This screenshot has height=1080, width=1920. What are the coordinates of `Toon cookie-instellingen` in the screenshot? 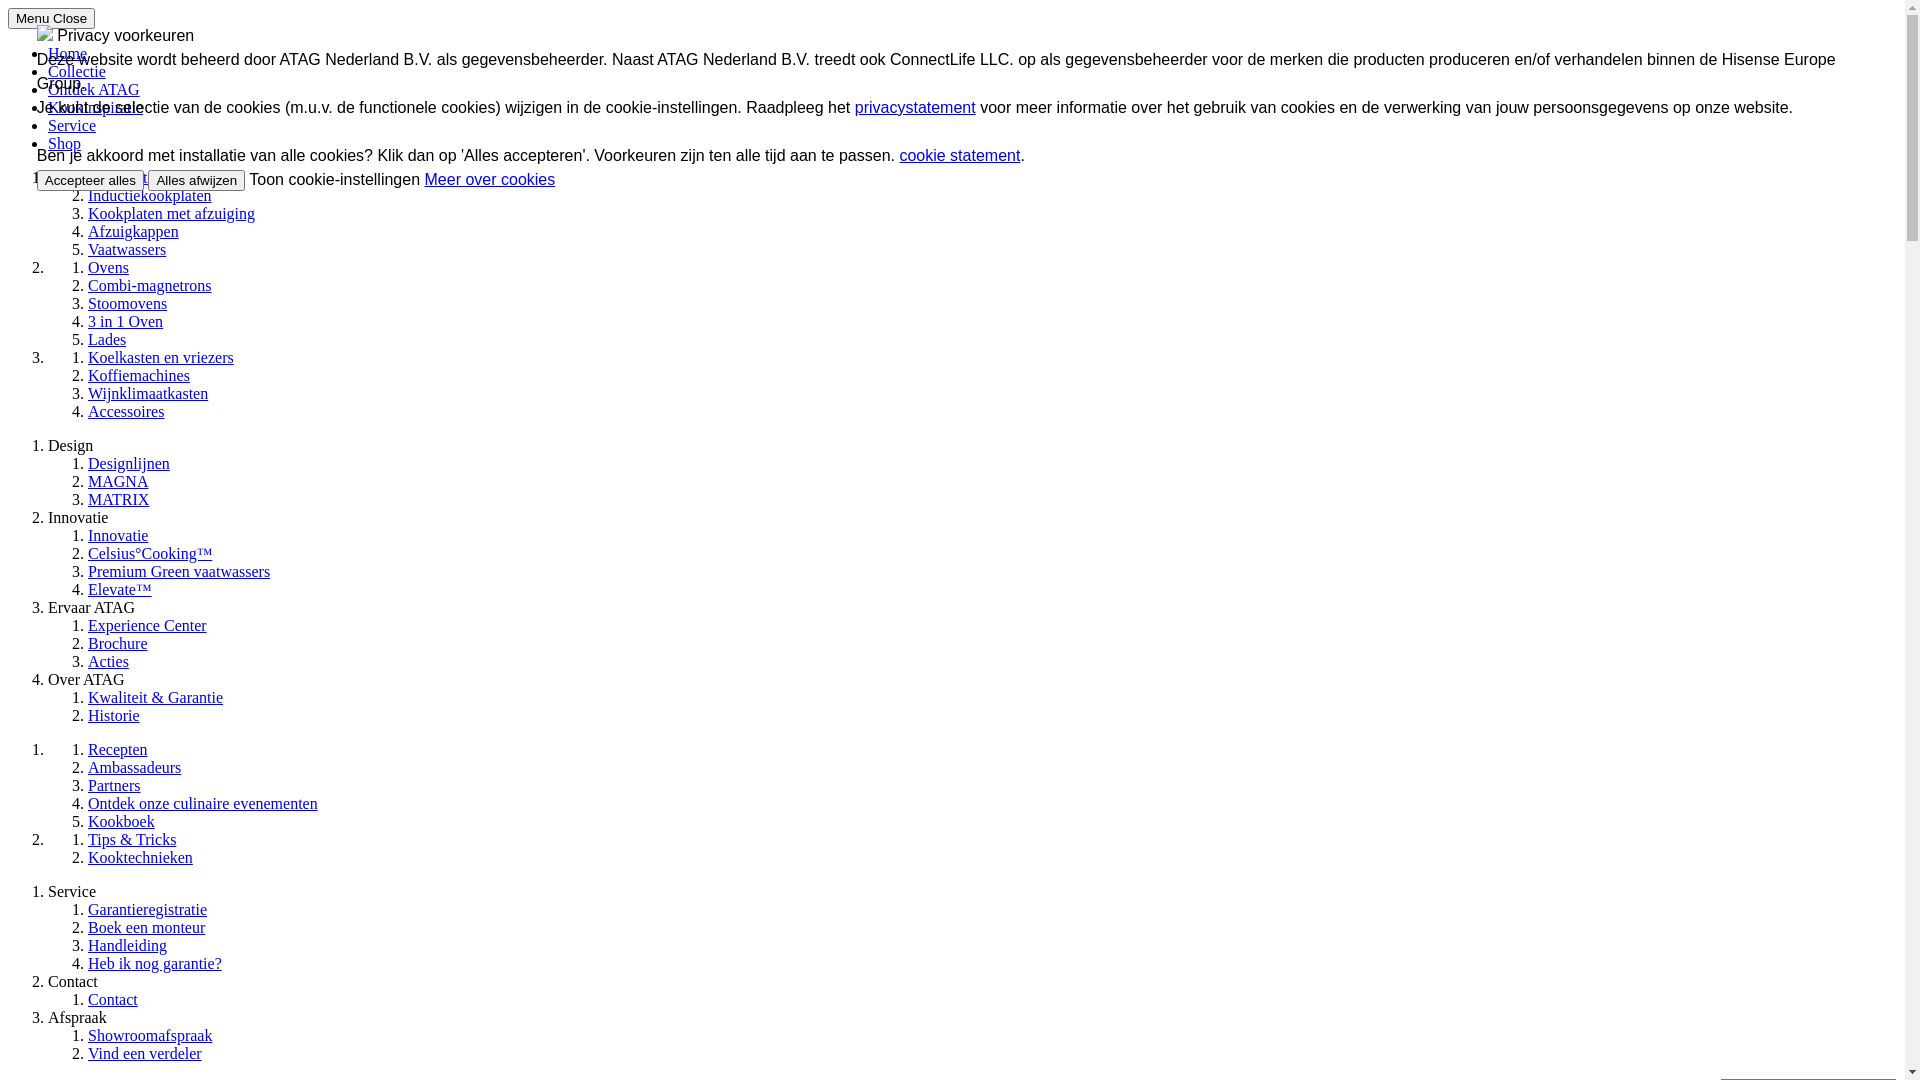 It's located at (334, 180).